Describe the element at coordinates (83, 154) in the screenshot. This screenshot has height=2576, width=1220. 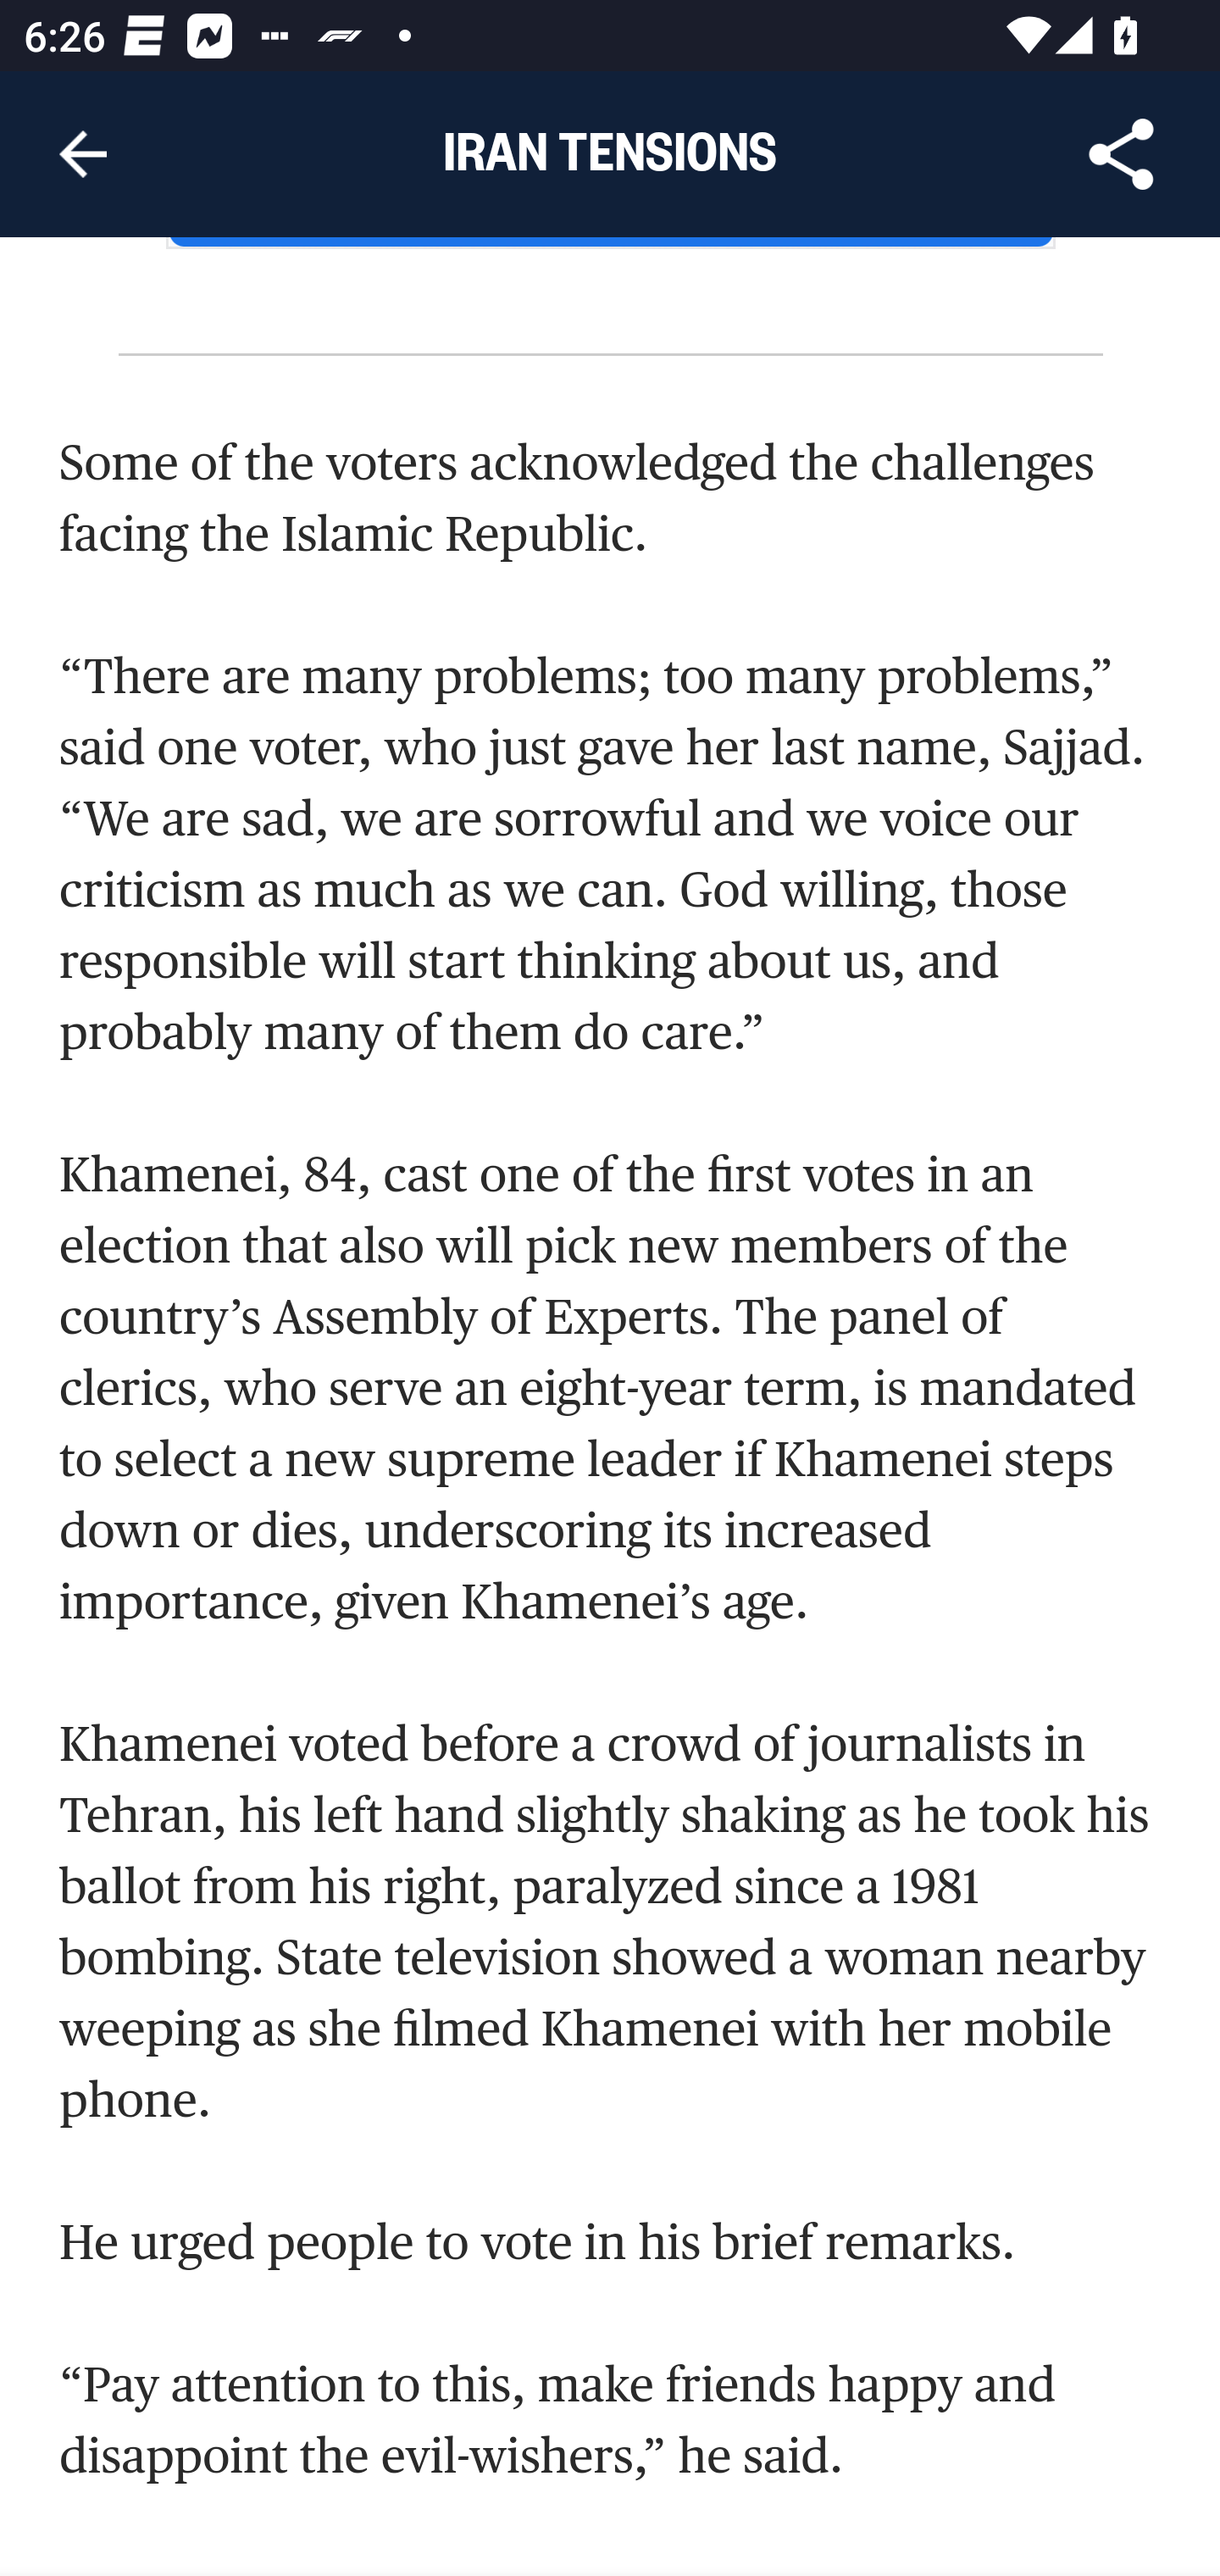
I see `Navigate up` at that location.